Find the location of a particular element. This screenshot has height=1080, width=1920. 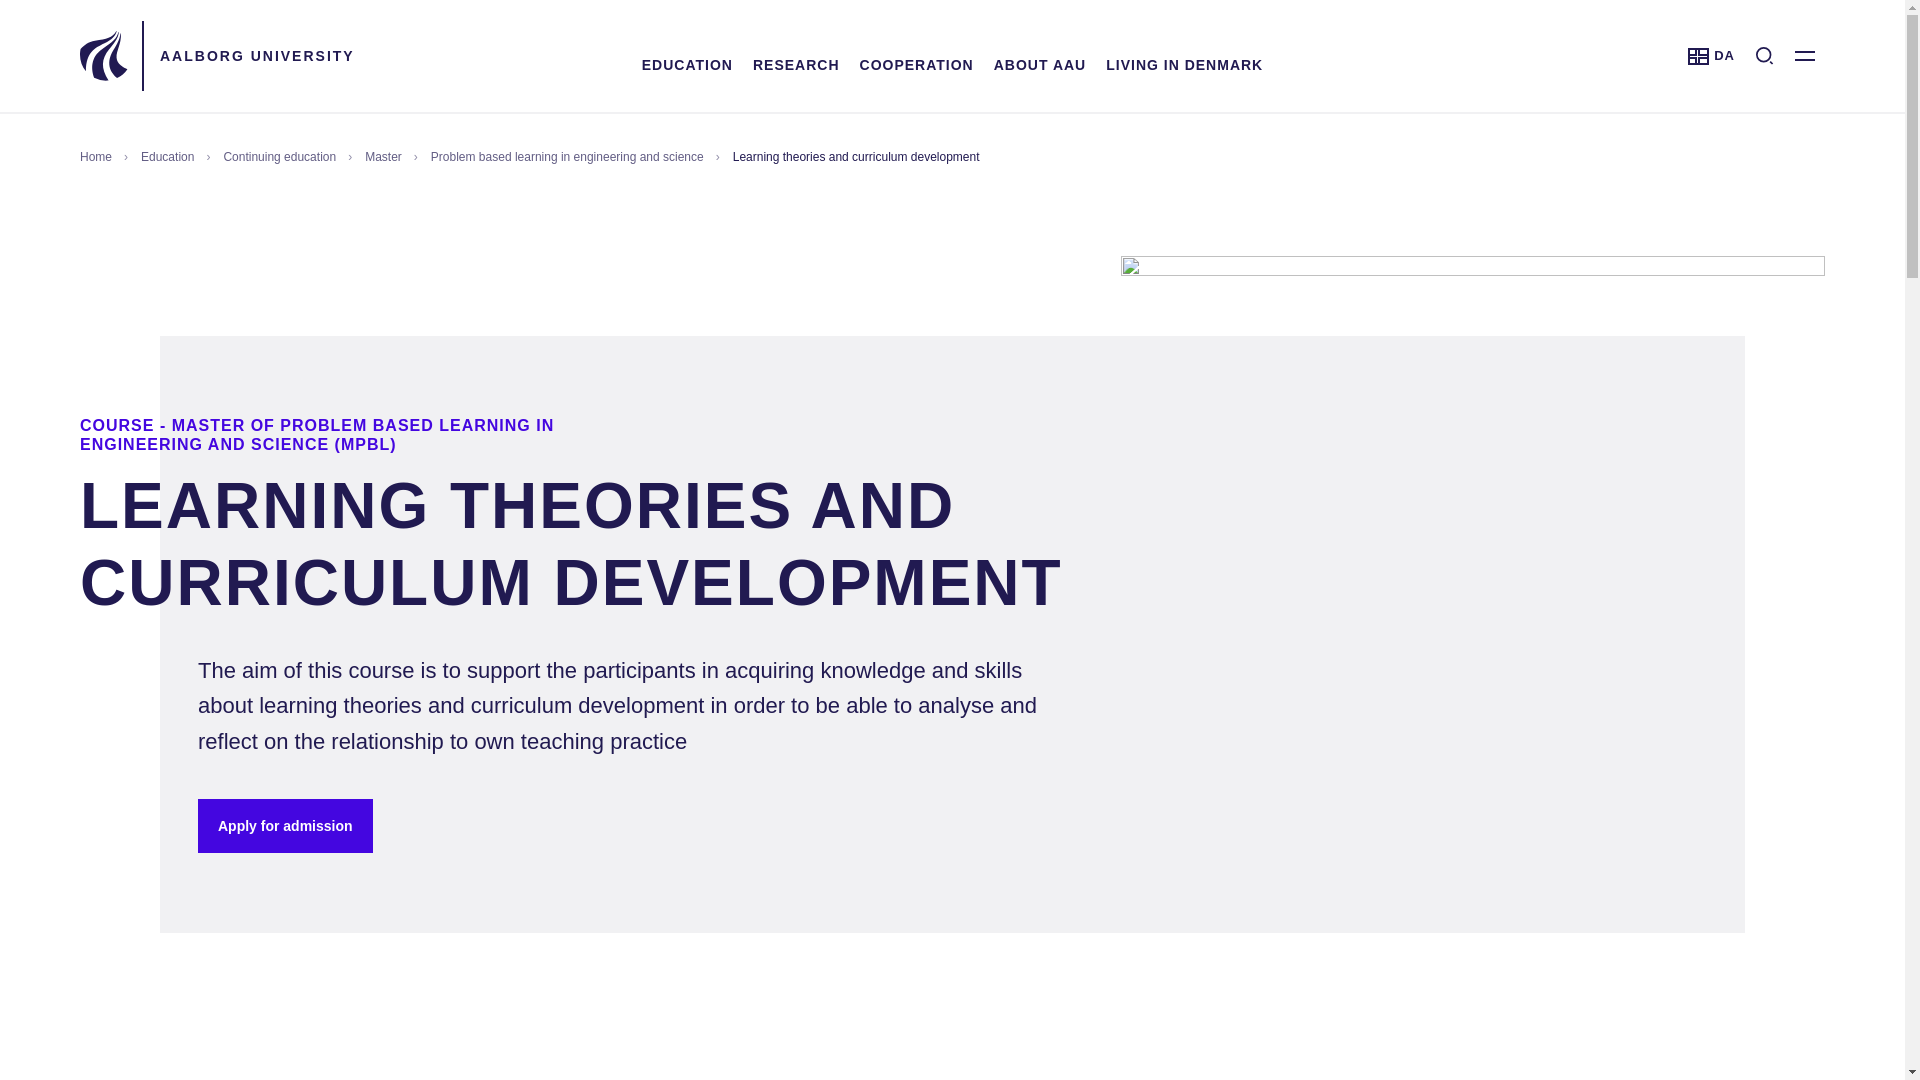

Jump to content is located at coordinates (916, 65).